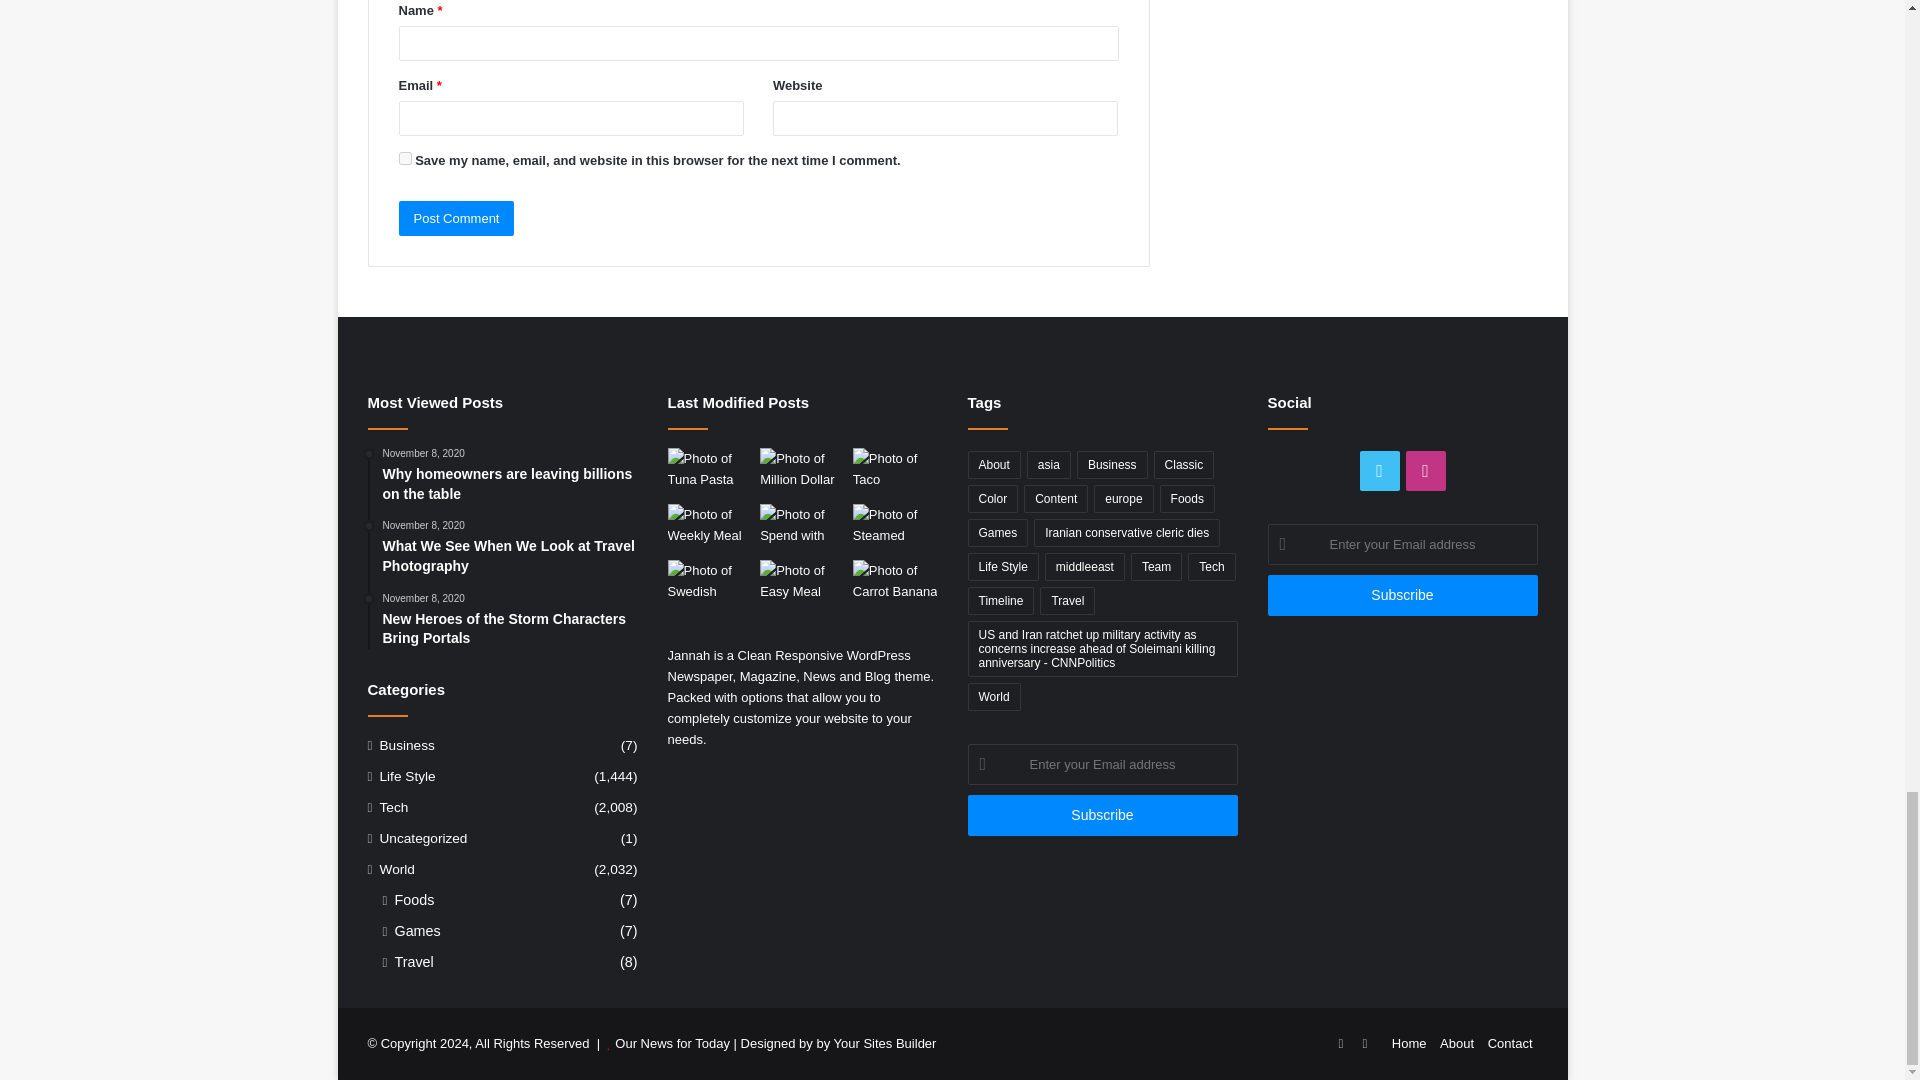  Describe the element at coordinates (1402, 594) in the screenshot. I see `Subscribe` at that location.